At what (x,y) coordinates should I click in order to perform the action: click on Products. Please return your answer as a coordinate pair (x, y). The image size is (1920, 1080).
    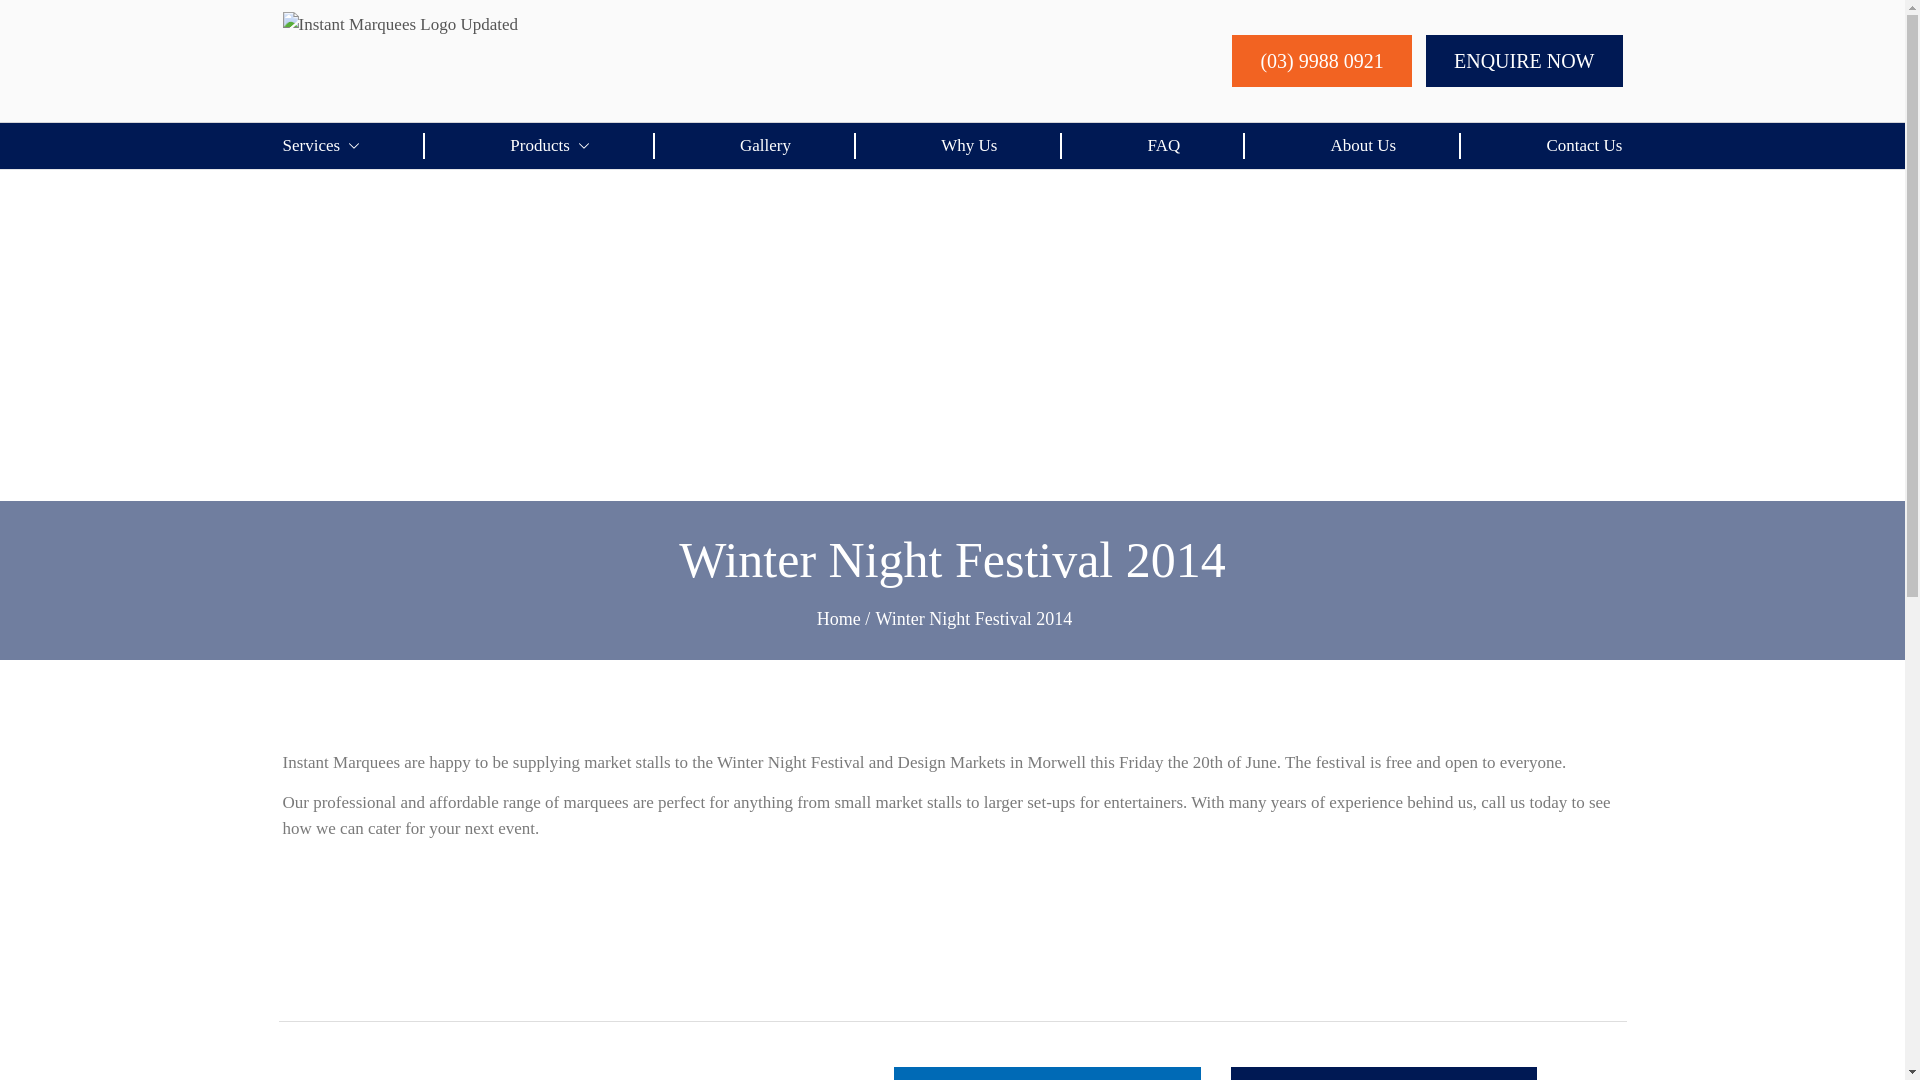
    Looking at the image, I should click on (550, 146).